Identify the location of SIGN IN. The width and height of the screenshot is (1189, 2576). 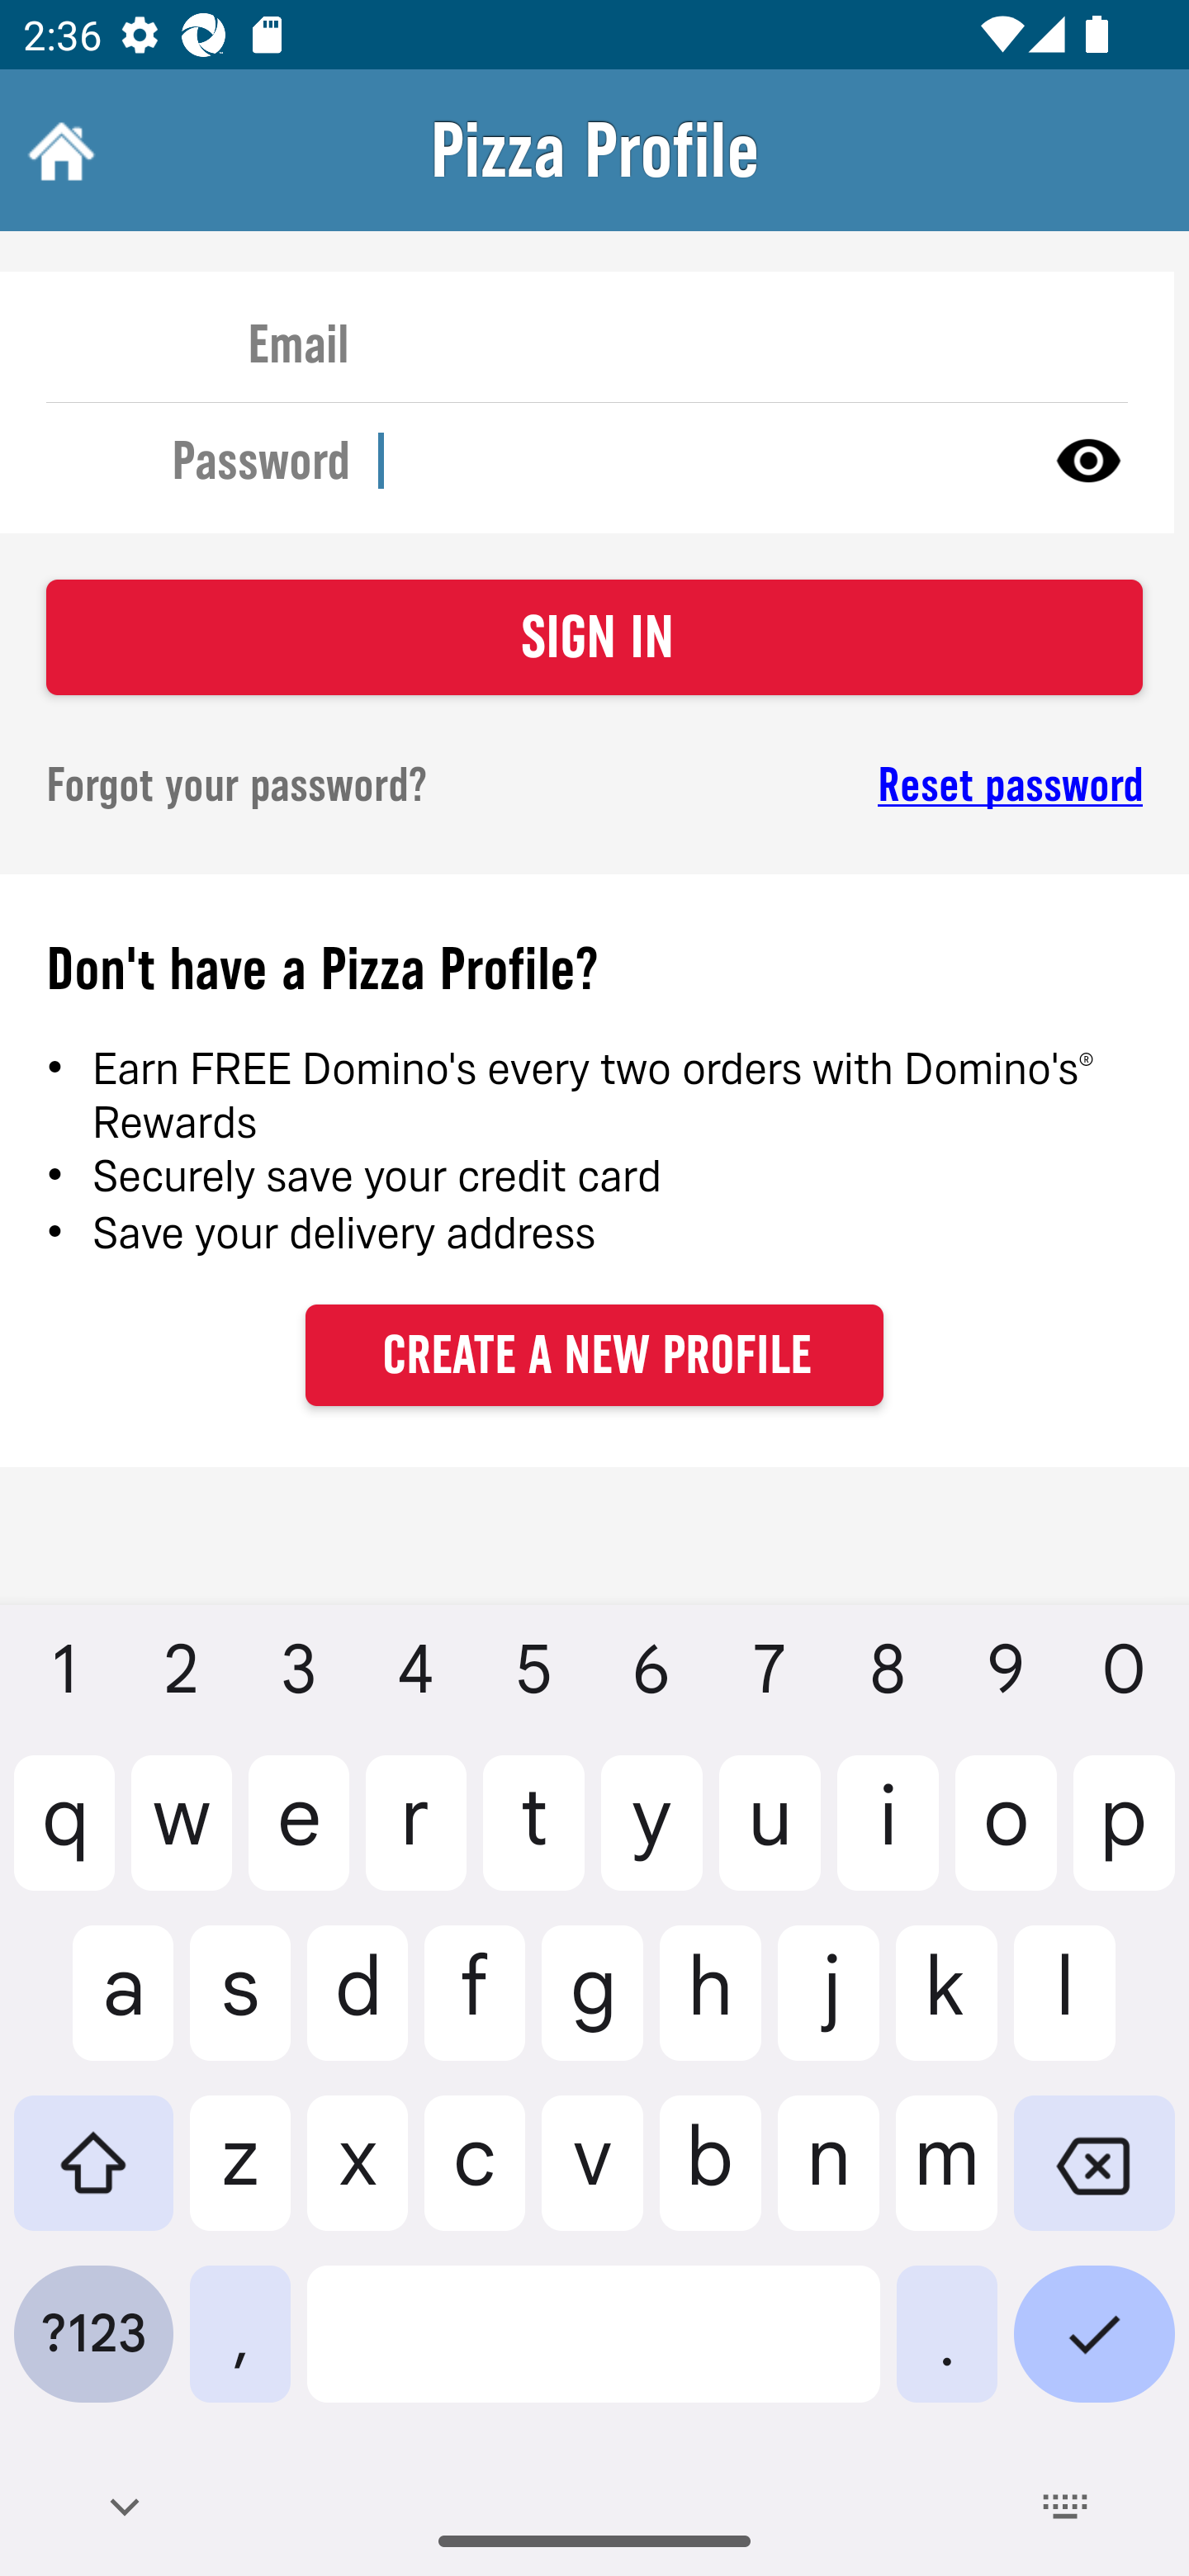
(594, 637).